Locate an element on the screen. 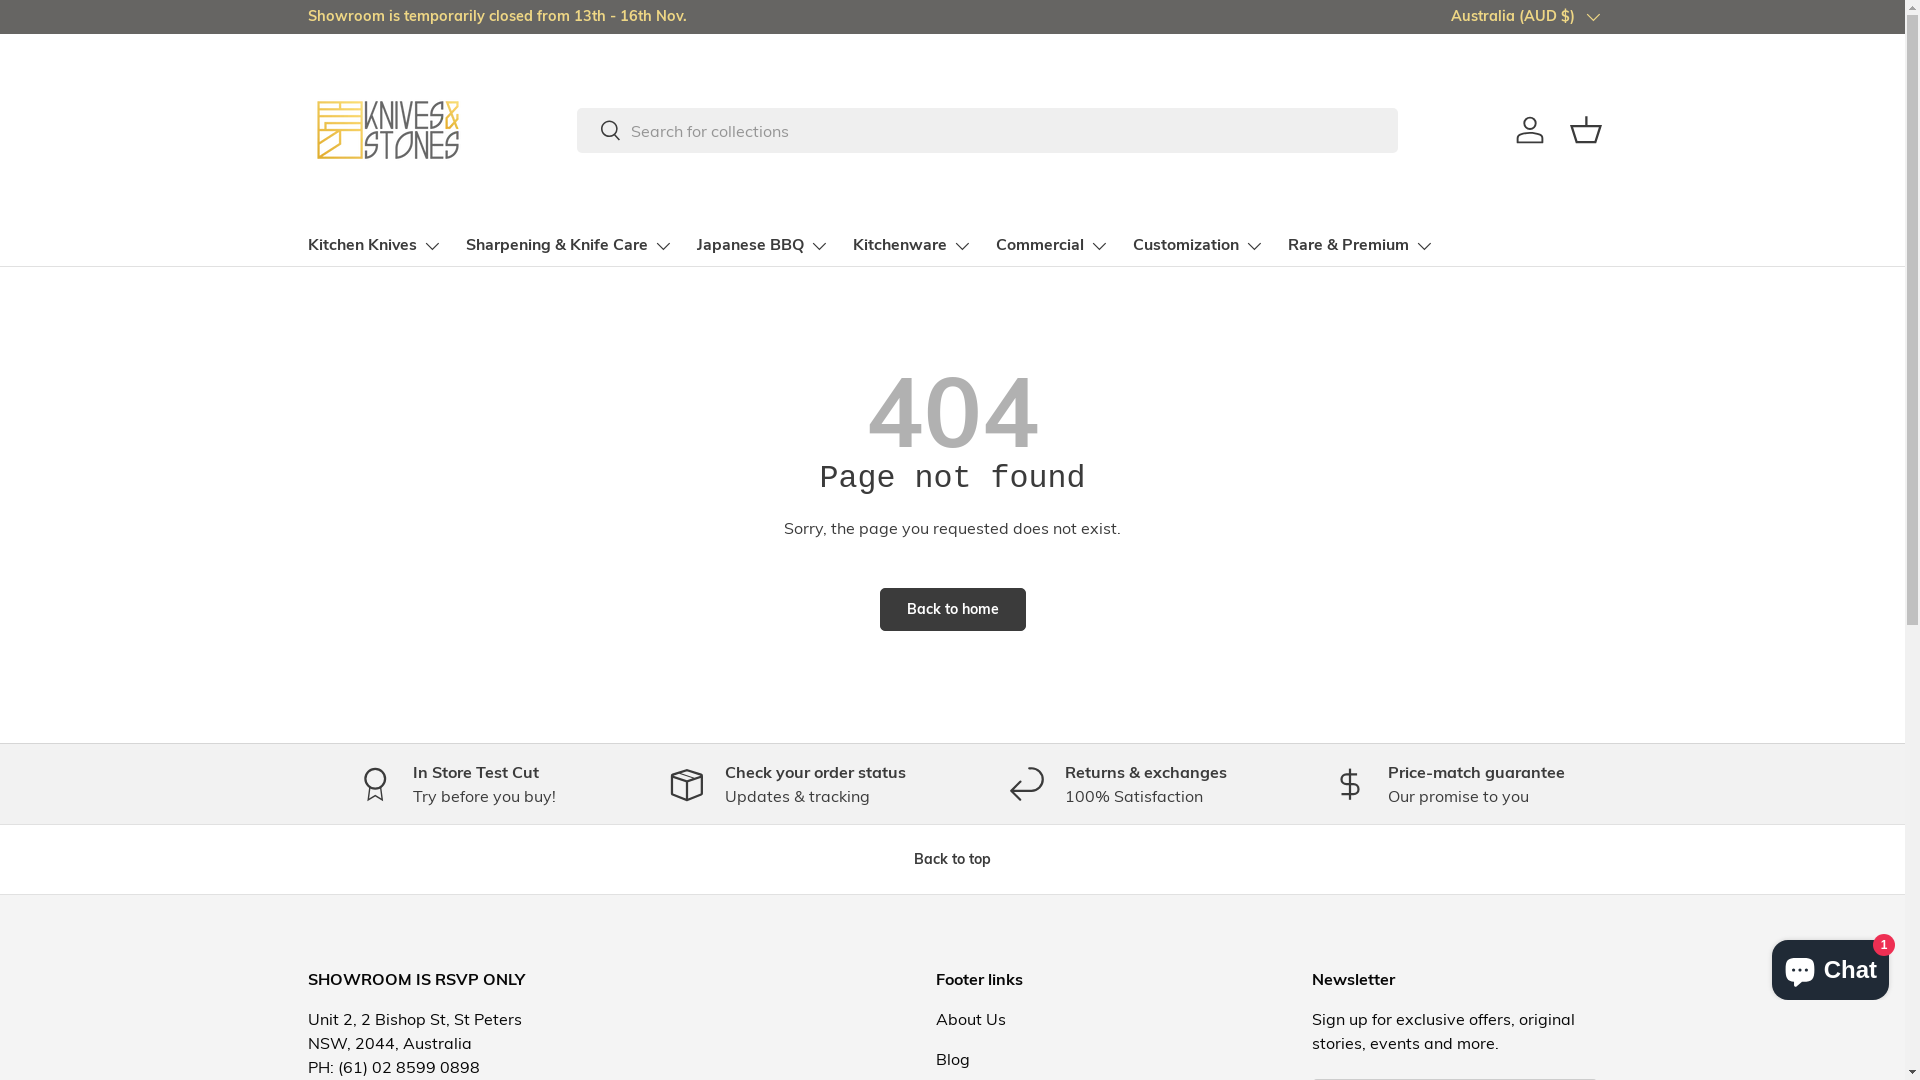  Back to home is located at coordinates (953, 610).